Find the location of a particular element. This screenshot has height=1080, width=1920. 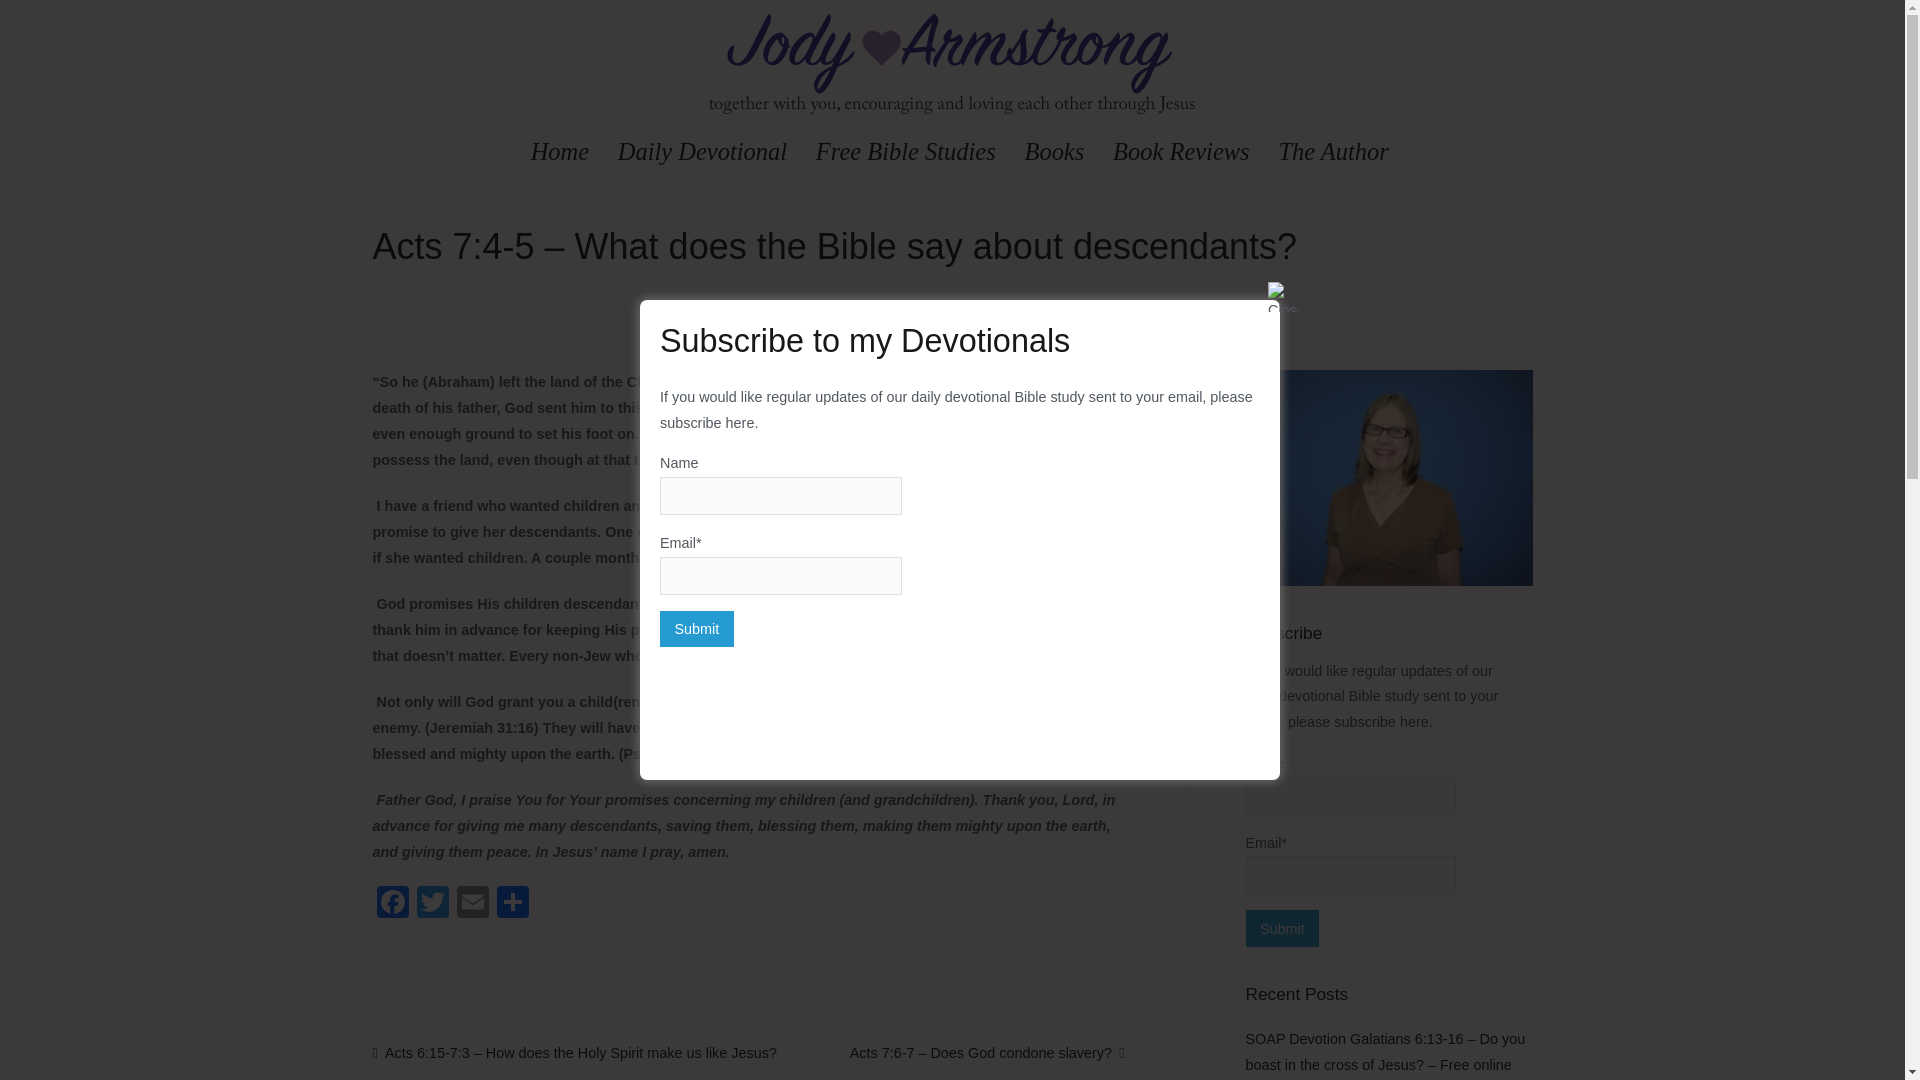

Twitter is located at coordinates (432, 904).